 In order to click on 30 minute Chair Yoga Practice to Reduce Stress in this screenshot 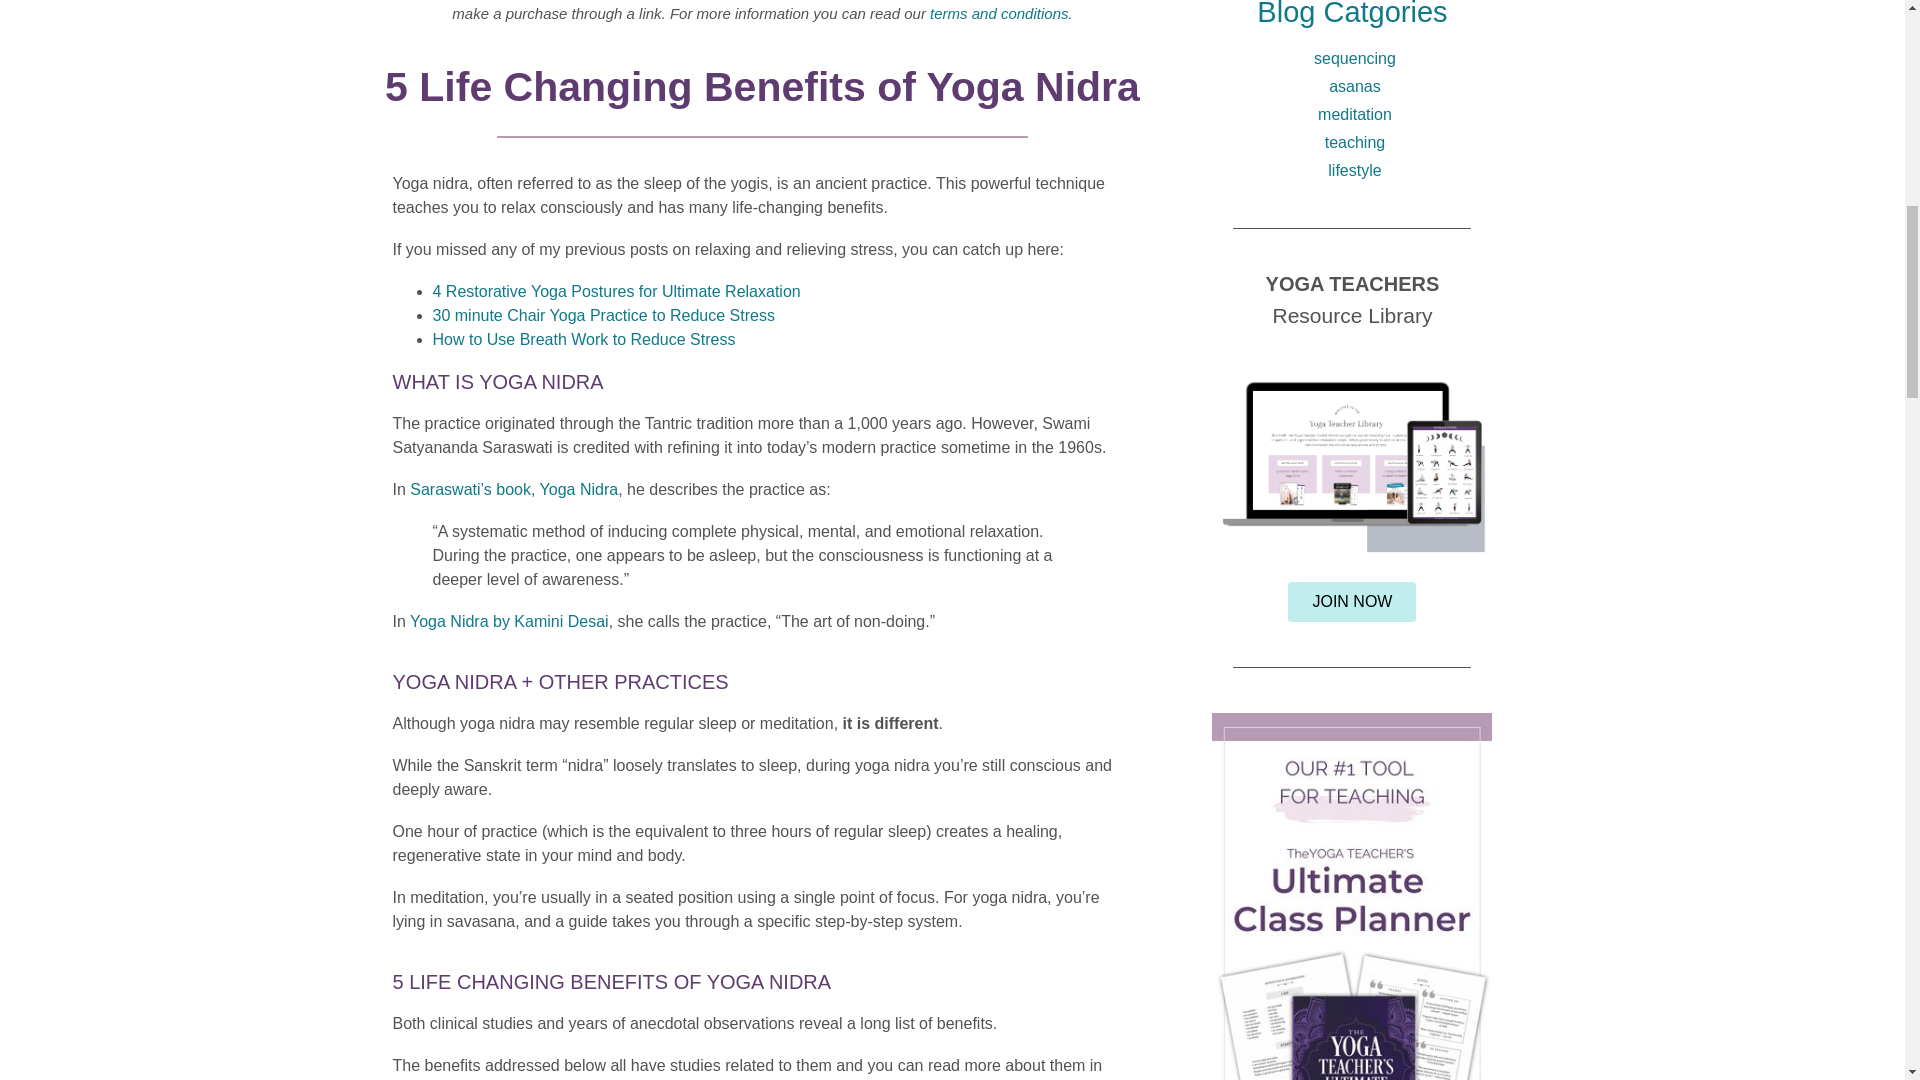, I will do `click(602, 315)`.